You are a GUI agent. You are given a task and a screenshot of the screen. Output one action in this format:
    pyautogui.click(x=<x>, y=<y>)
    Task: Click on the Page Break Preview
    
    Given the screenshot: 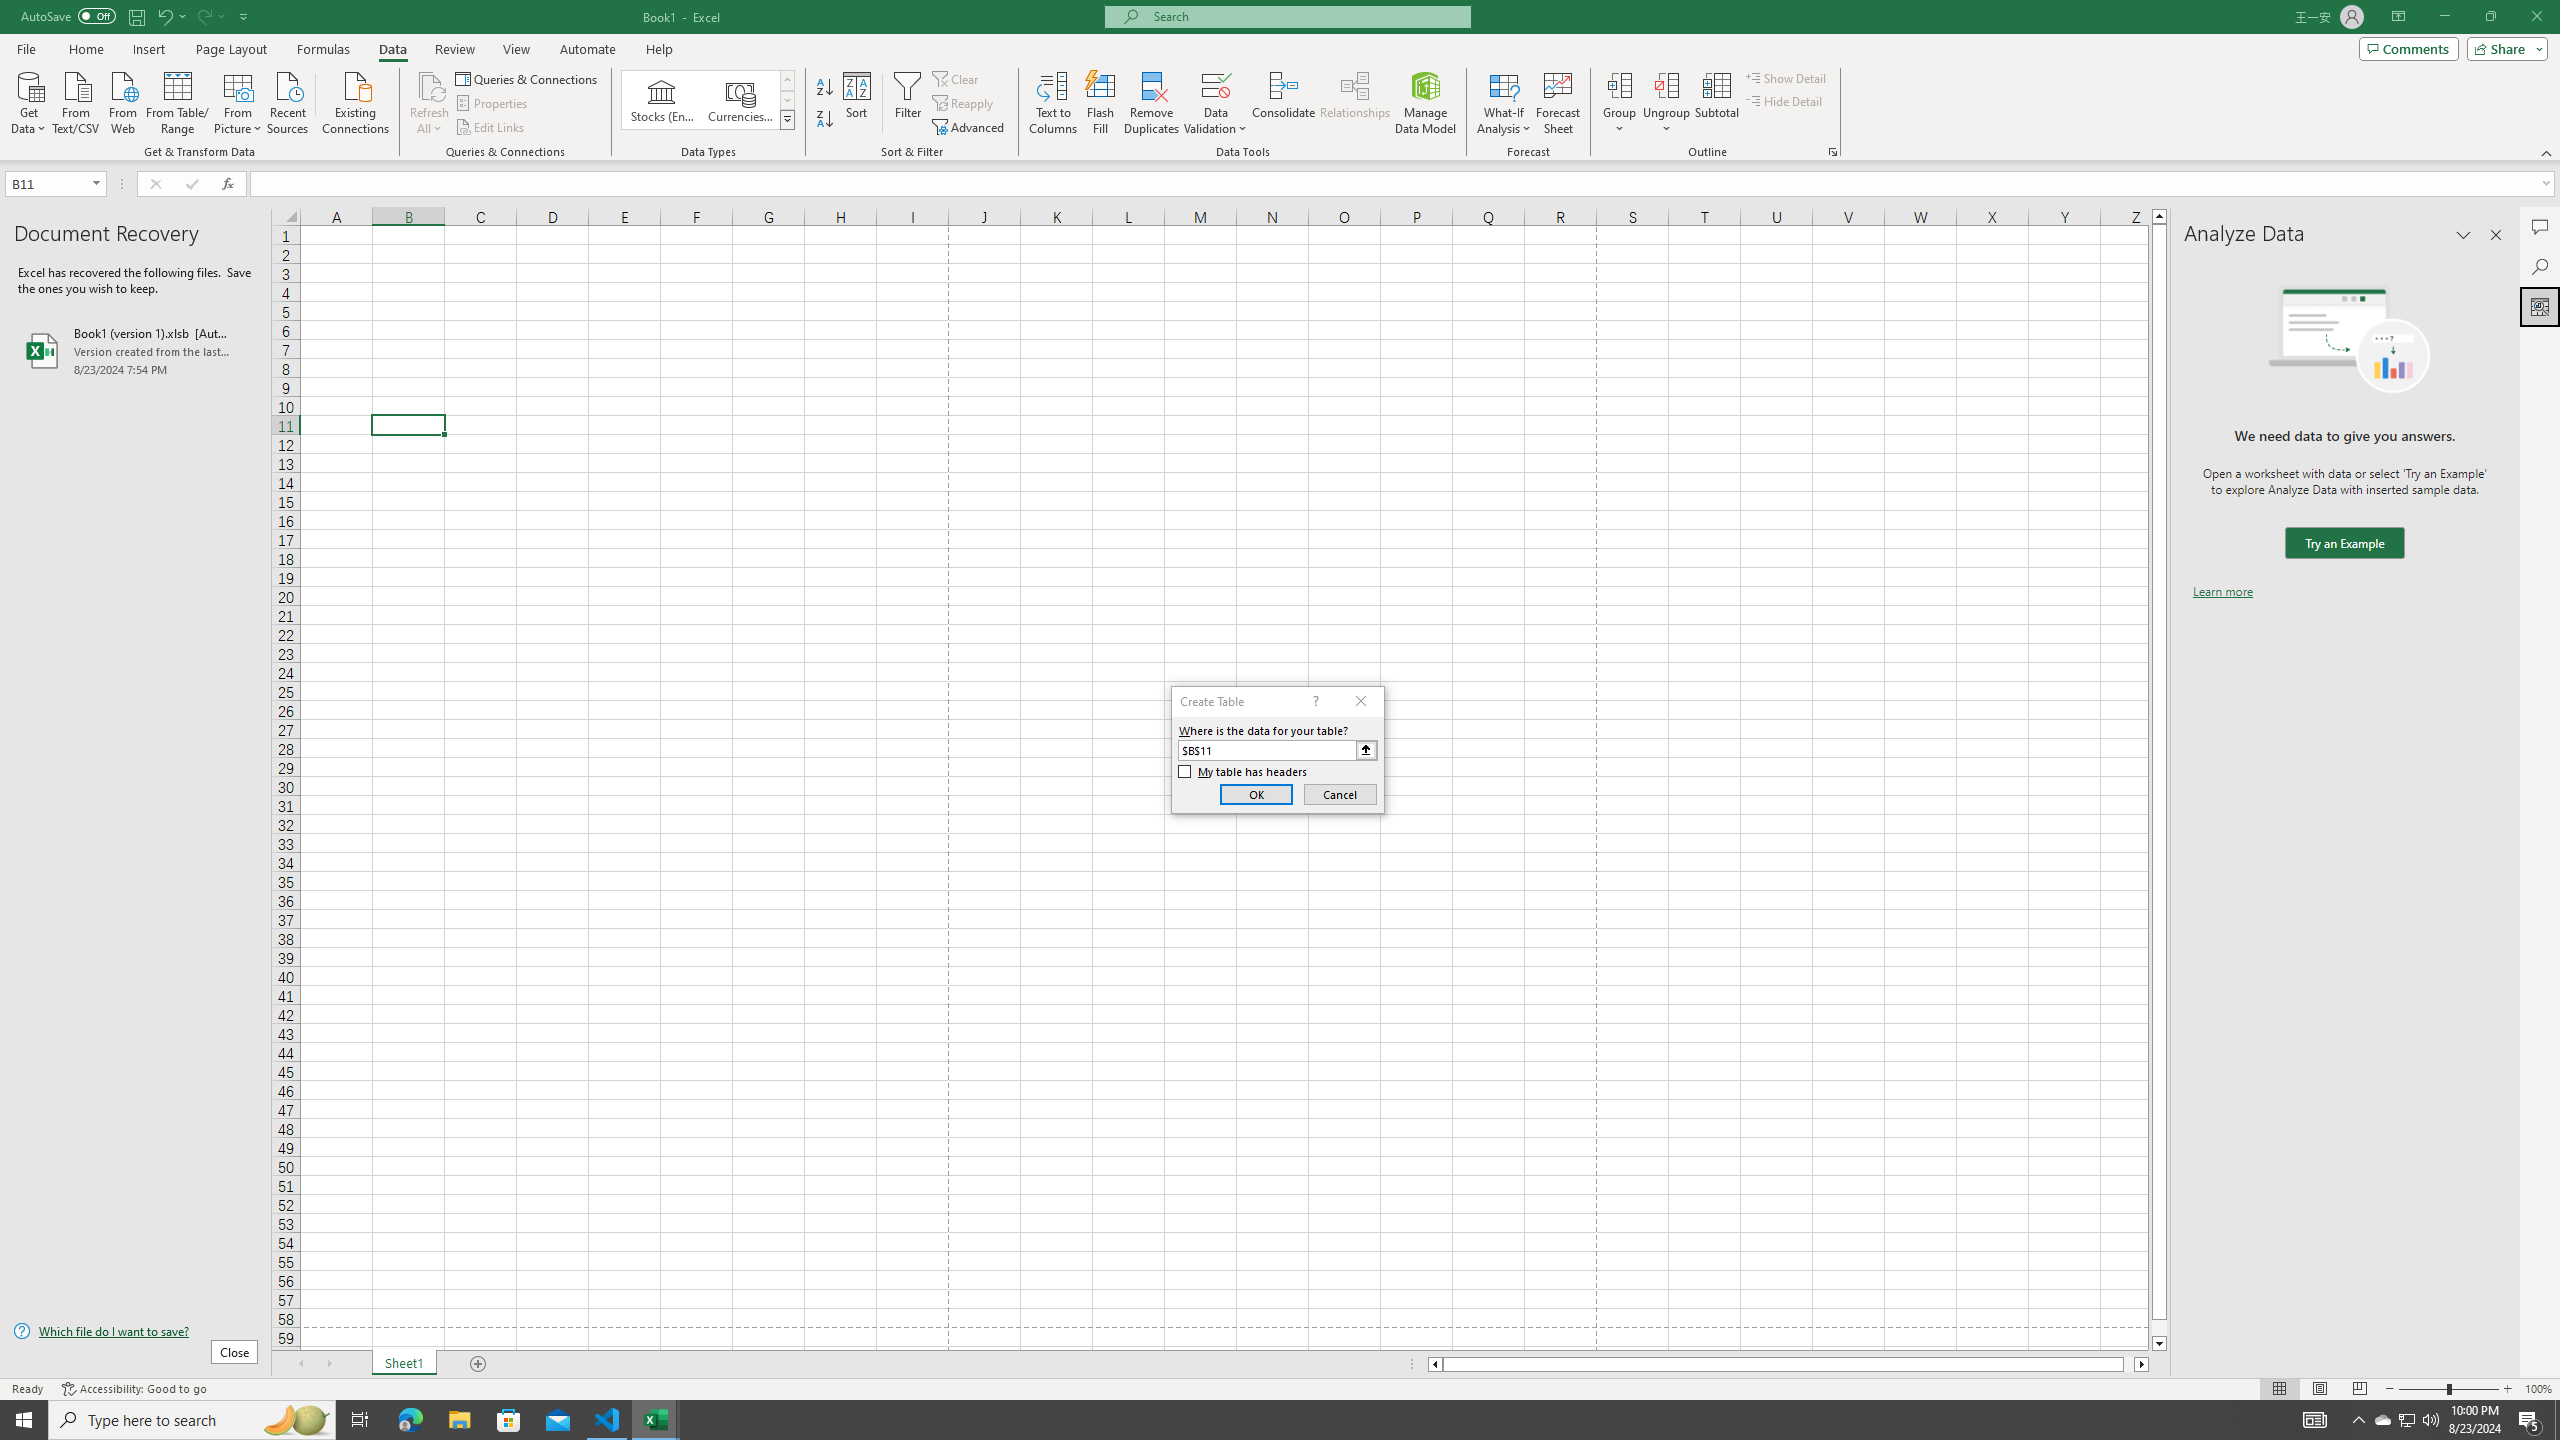 What is the action you would take?
    pyautogui.click(x=2360, y=1389)
    